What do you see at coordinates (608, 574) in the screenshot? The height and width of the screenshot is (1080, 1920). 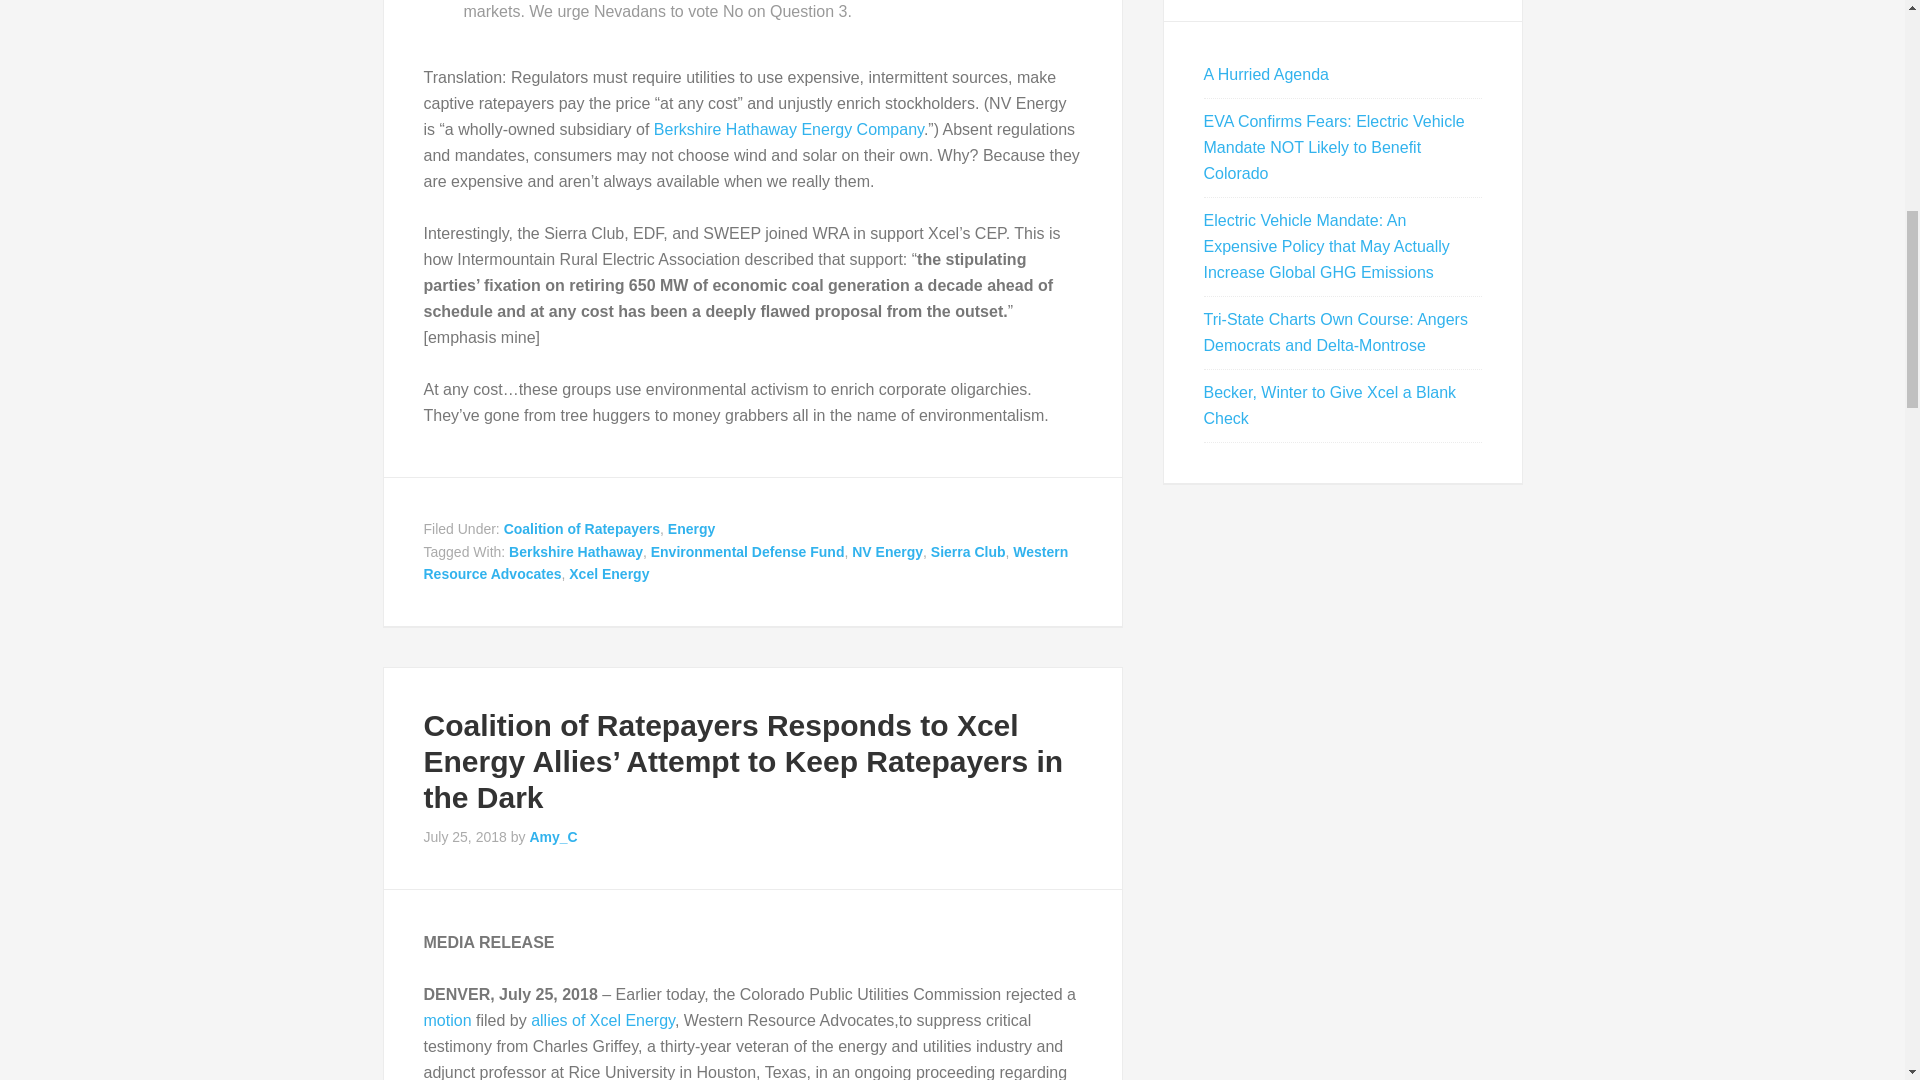 I see `Xcel Energy` at bounding box center [608, 574].